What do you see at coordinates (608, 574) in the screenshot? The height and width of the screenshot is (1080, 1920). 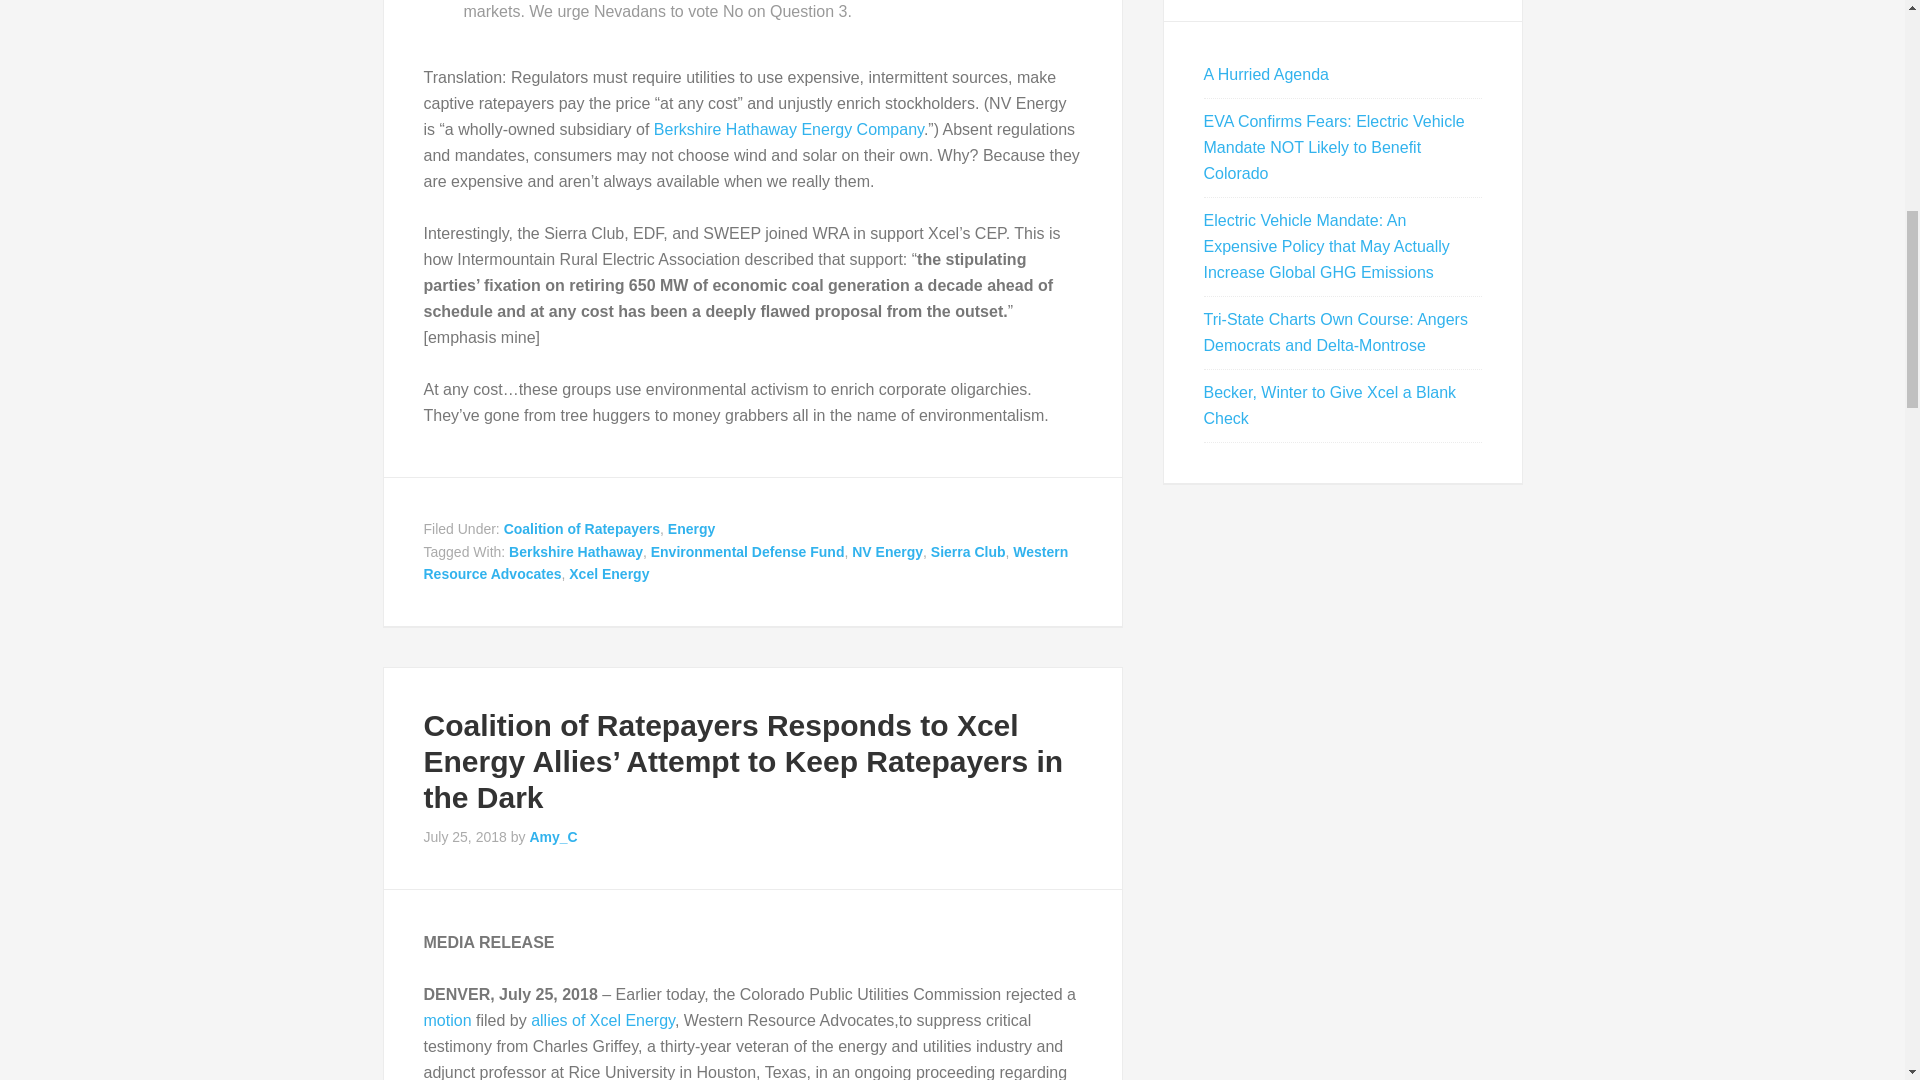 I see `Xcel Energy` at bounding box center [608, 574].